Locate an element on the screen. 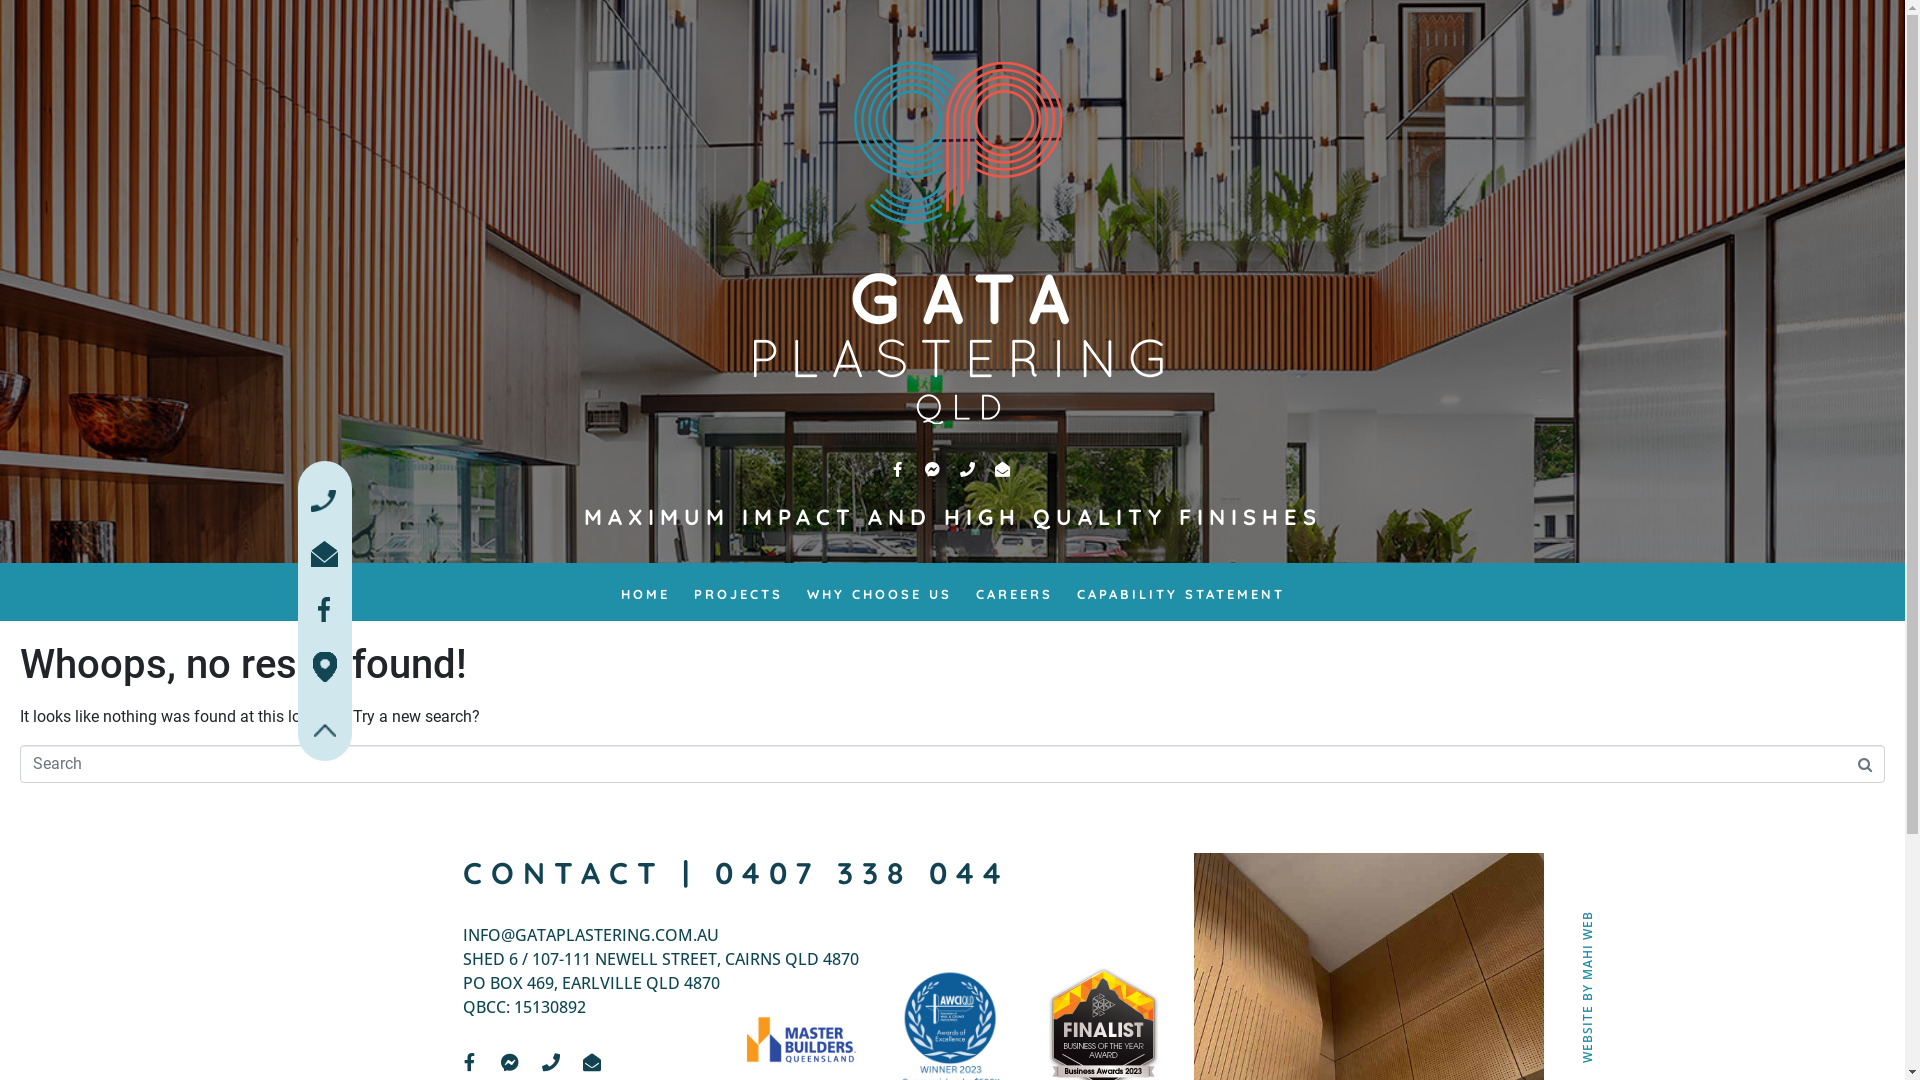  INFO@GATAPLASTERING.COM.AU is located at coordinates (591, 935).